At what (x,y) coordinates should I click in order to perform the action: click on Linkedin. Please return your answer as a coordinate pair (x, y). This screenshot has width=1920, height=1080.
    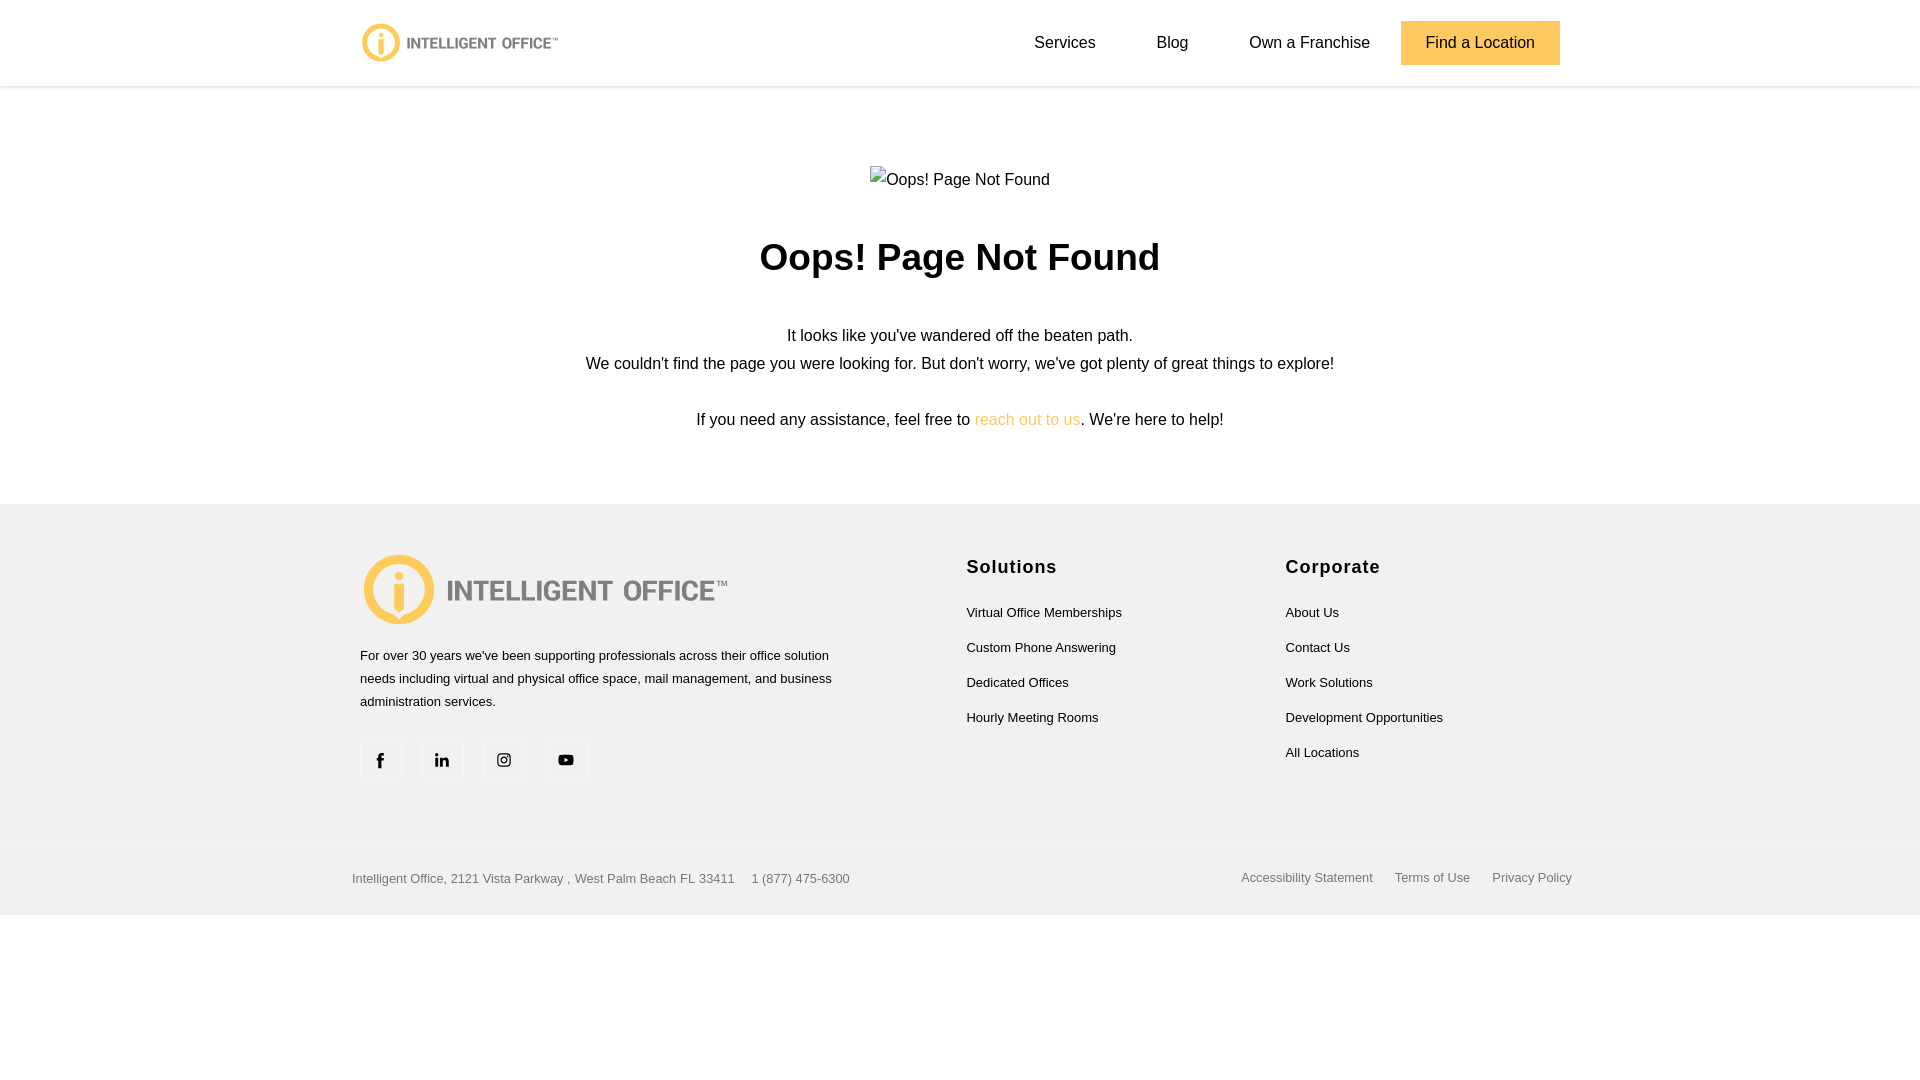
    Looking at the image, I should click on (443, 758).